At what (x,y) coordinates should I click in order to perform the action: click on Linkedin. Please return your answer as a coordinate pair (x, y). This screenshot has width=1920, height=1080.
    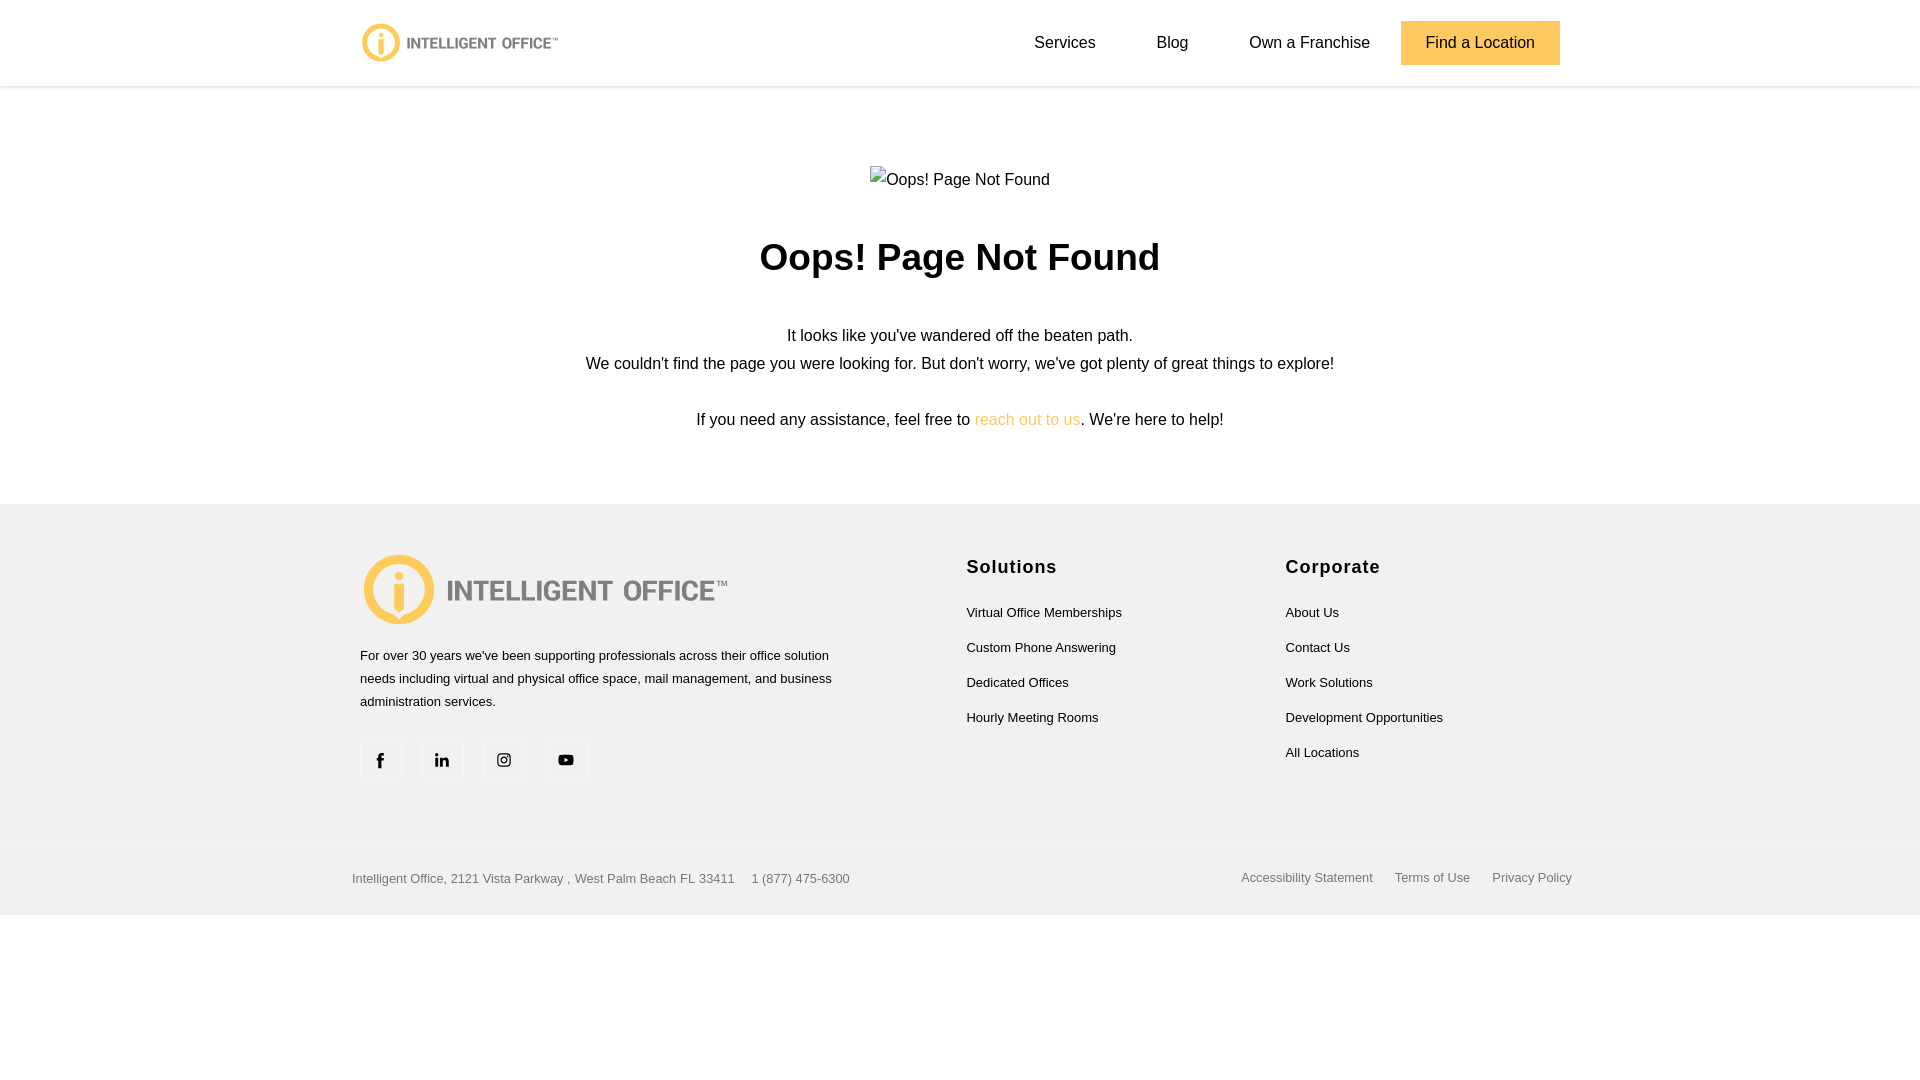
    Looking at the image, I should click on (443, 758).